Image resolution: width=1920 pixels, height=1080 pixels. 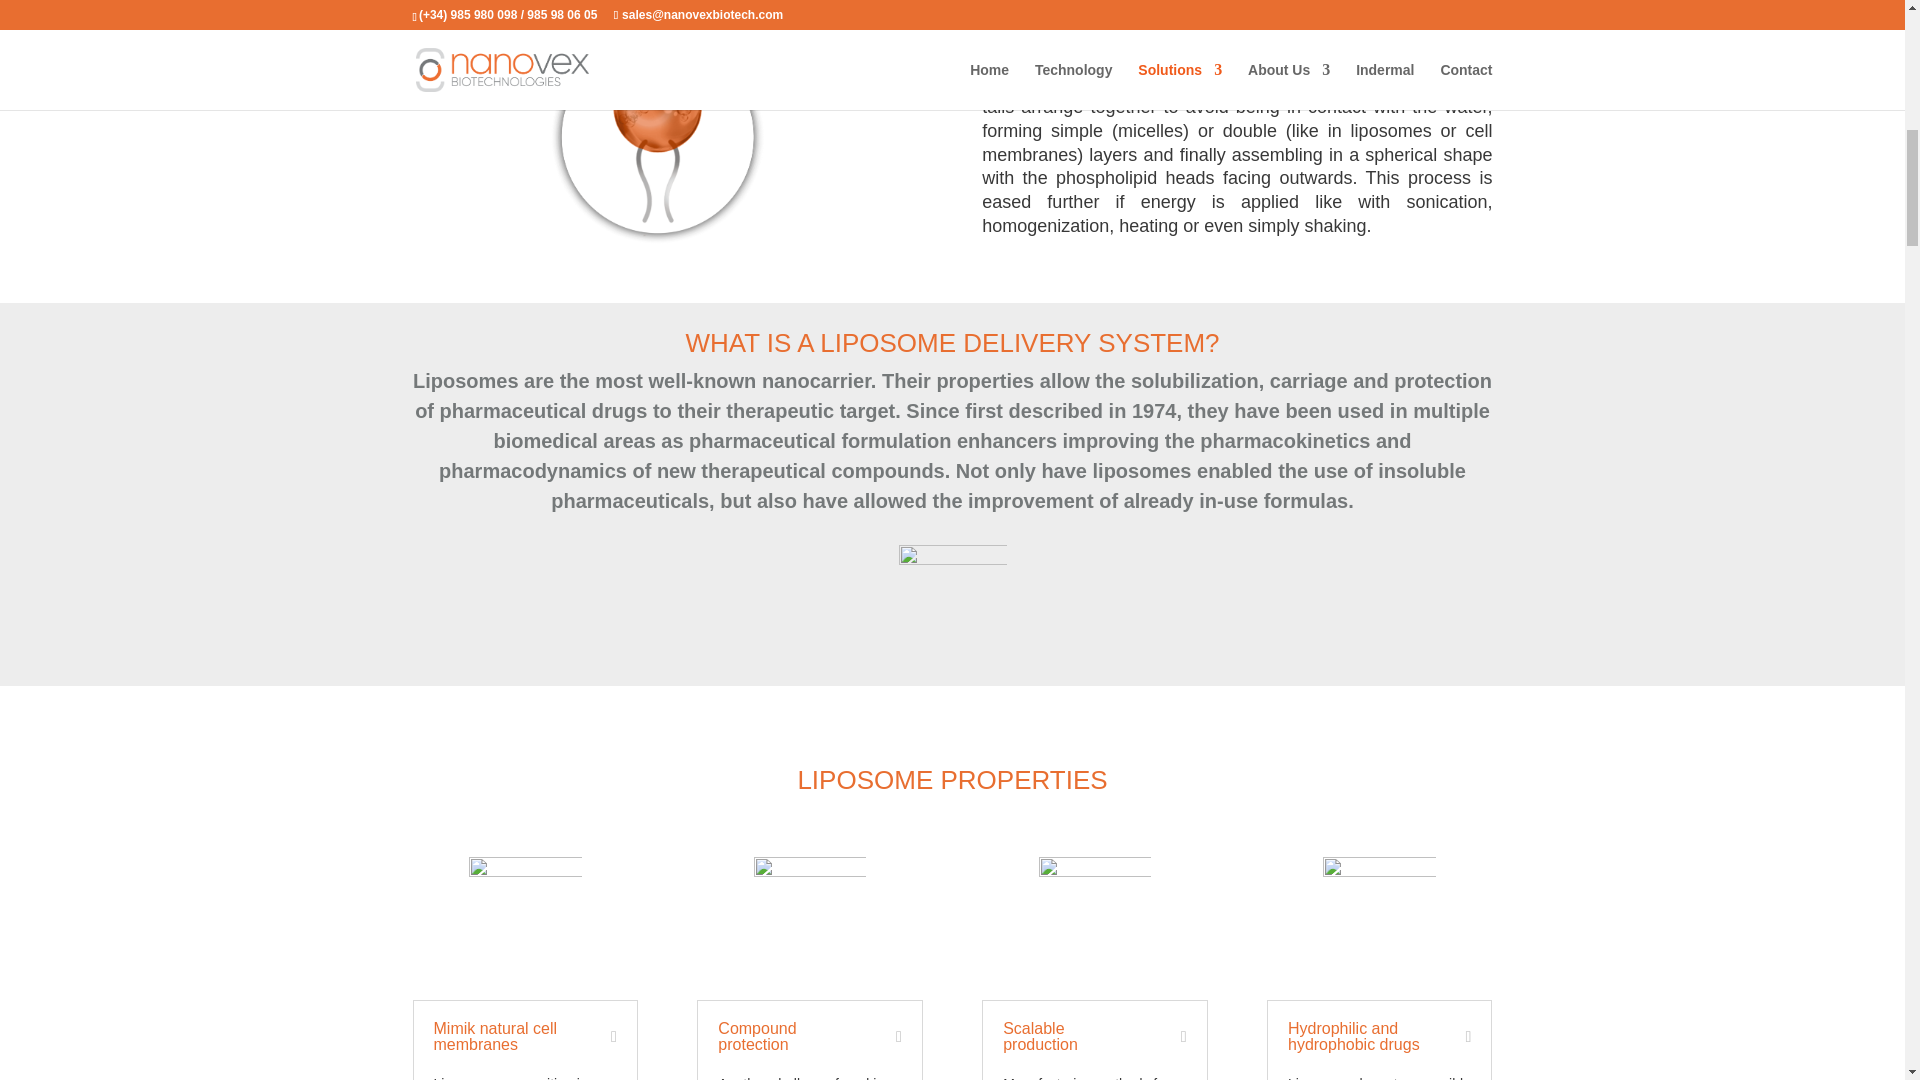 What do you see at coordinates (668, 137) in the screenshot?
I see `liposomes-what-is-a-liposome` at bounding box center [668, 137].